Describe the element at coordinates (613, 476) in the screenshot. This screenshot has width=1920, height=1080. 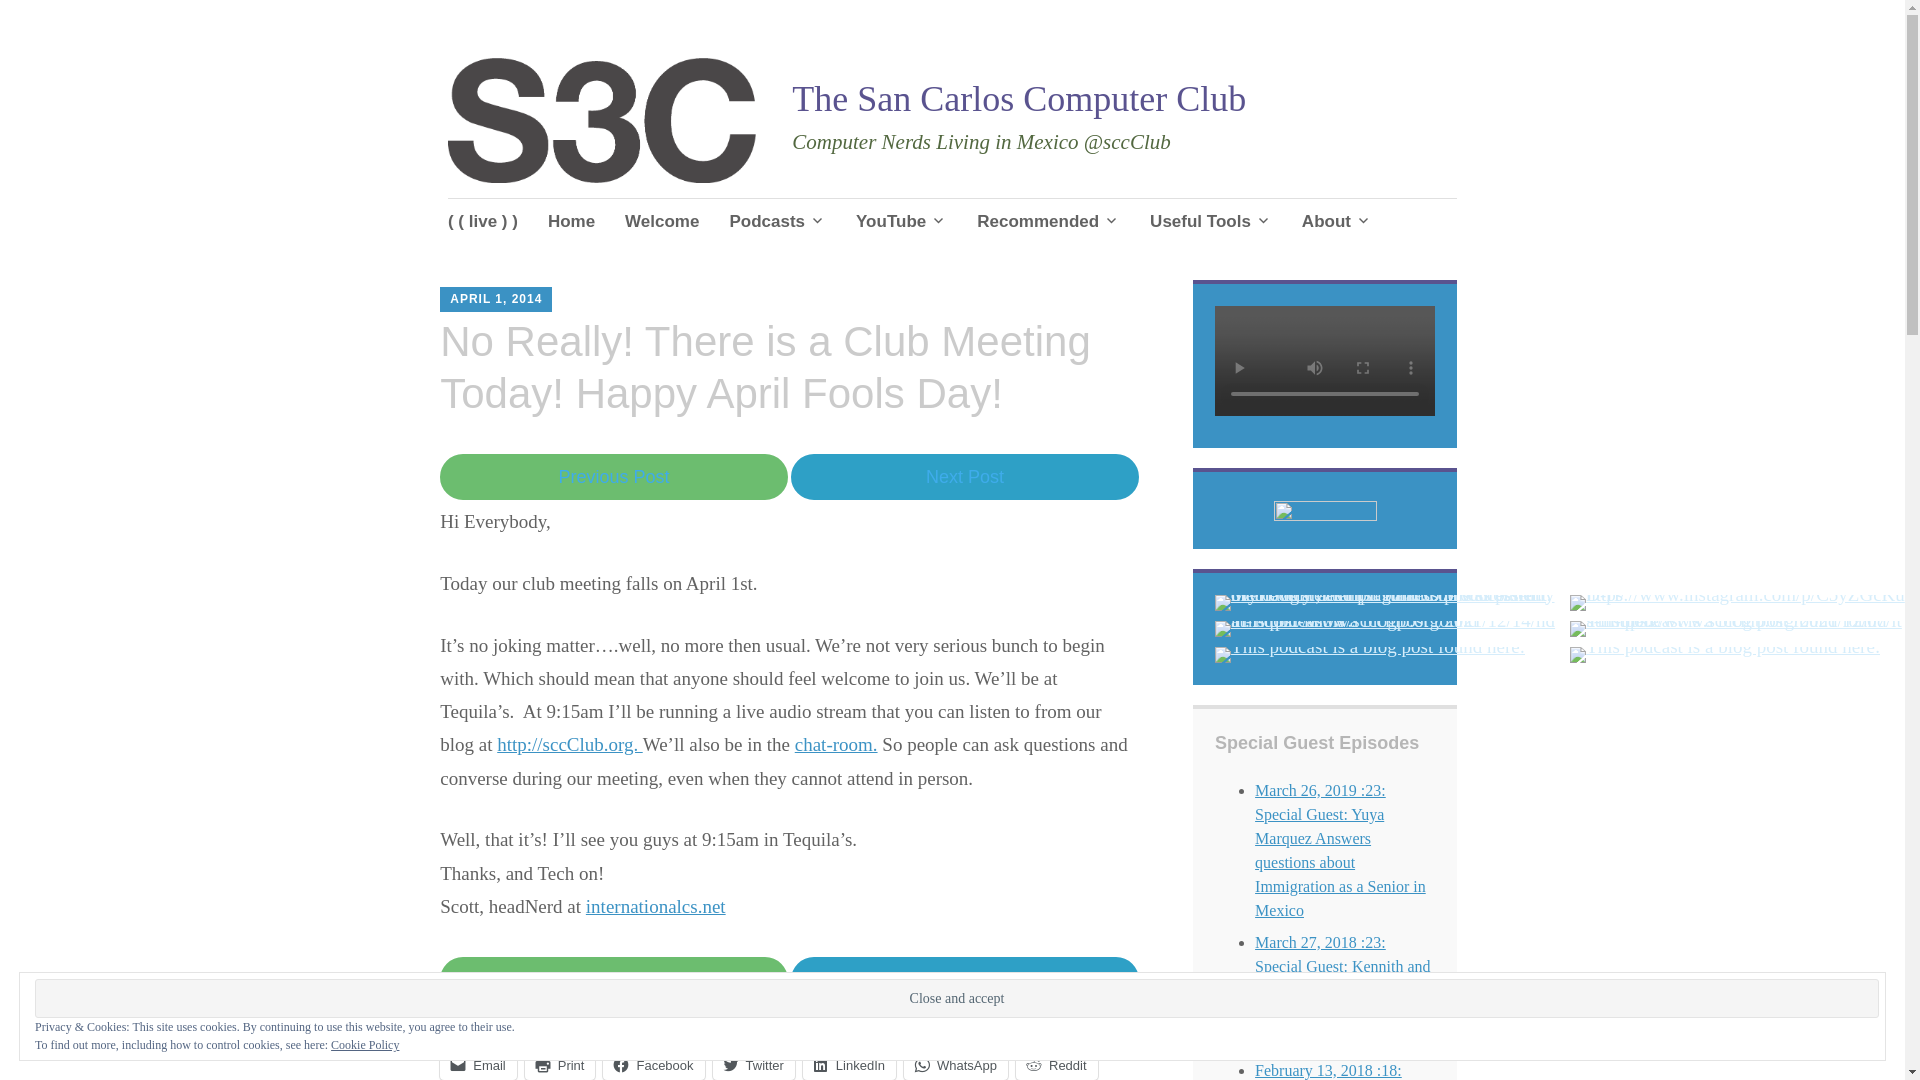
I see `Previous Post` at that location.